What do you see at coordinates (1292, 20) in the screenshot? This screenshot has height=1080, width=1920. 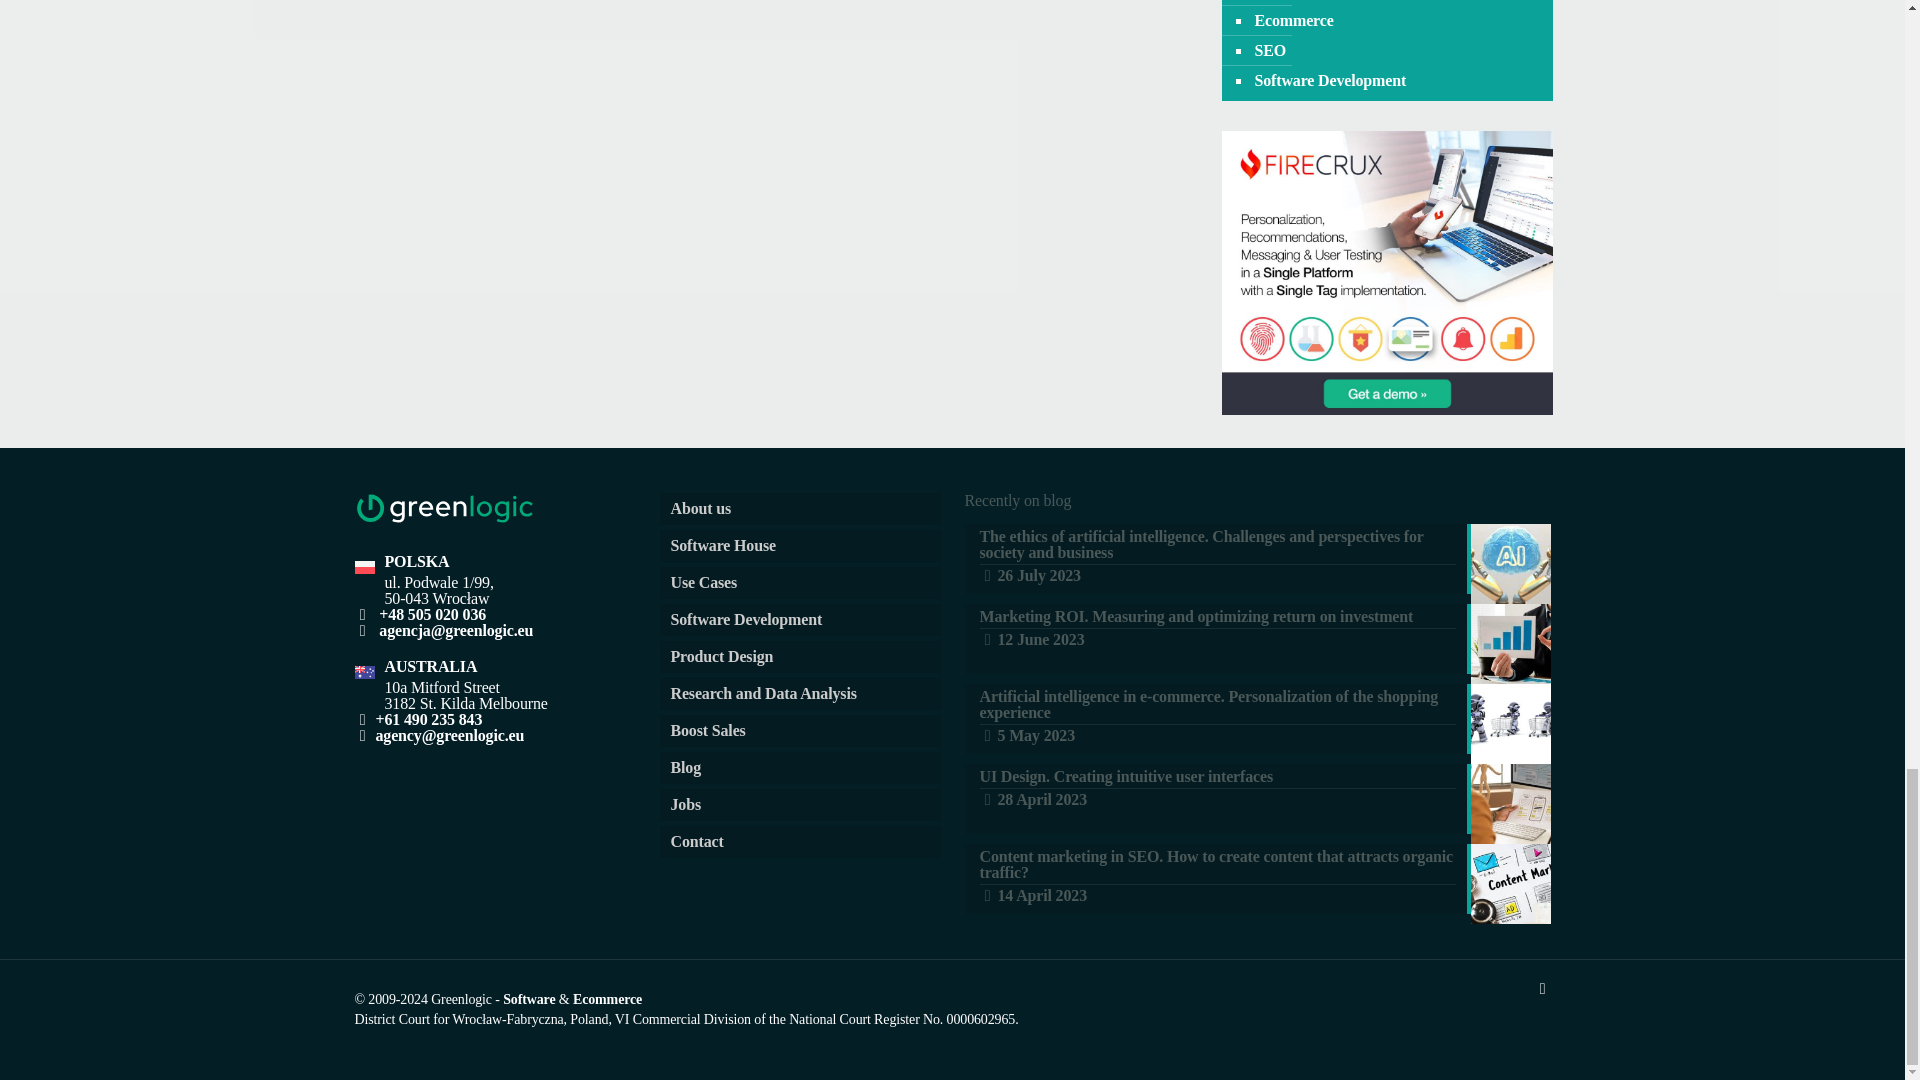 I see `Ecommerce` at bounding box center [1292, 20].